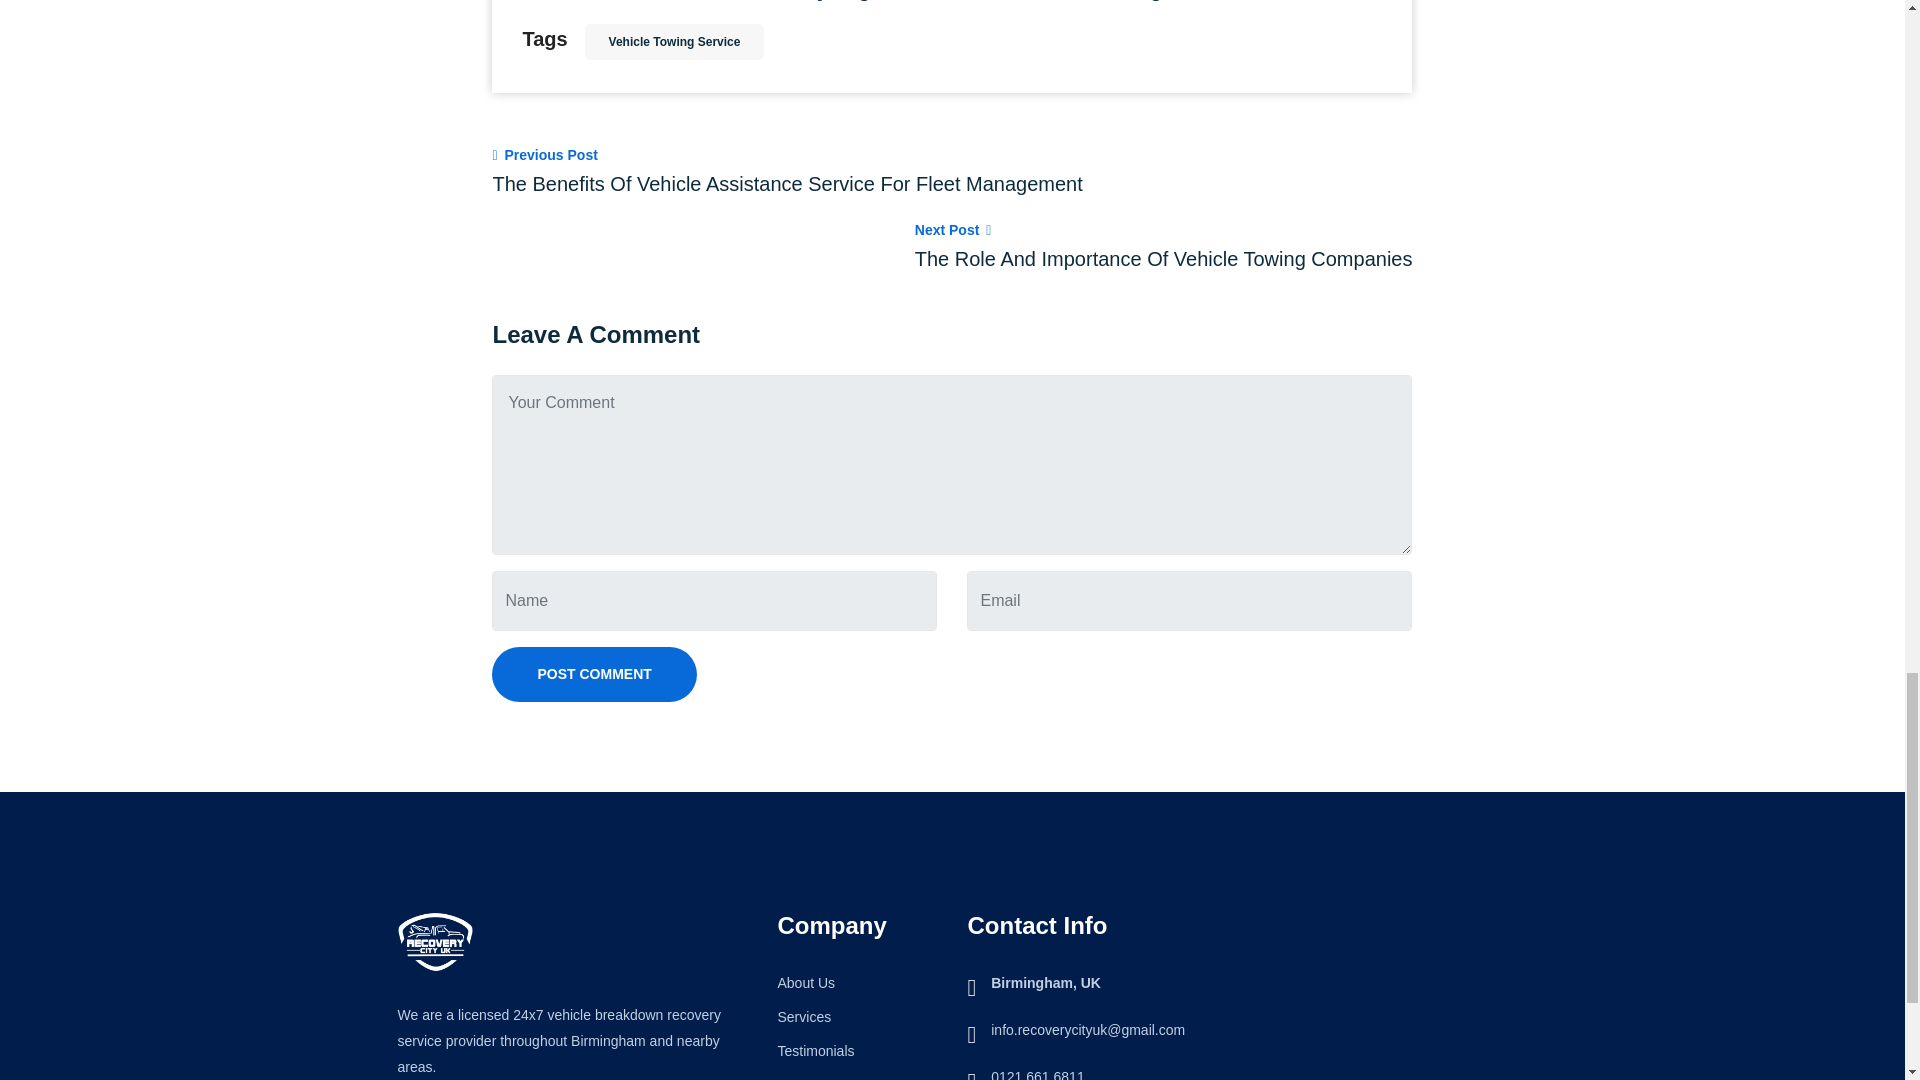 The image size is (1920, 1080). I want to click on About Us, so click(806, 983).